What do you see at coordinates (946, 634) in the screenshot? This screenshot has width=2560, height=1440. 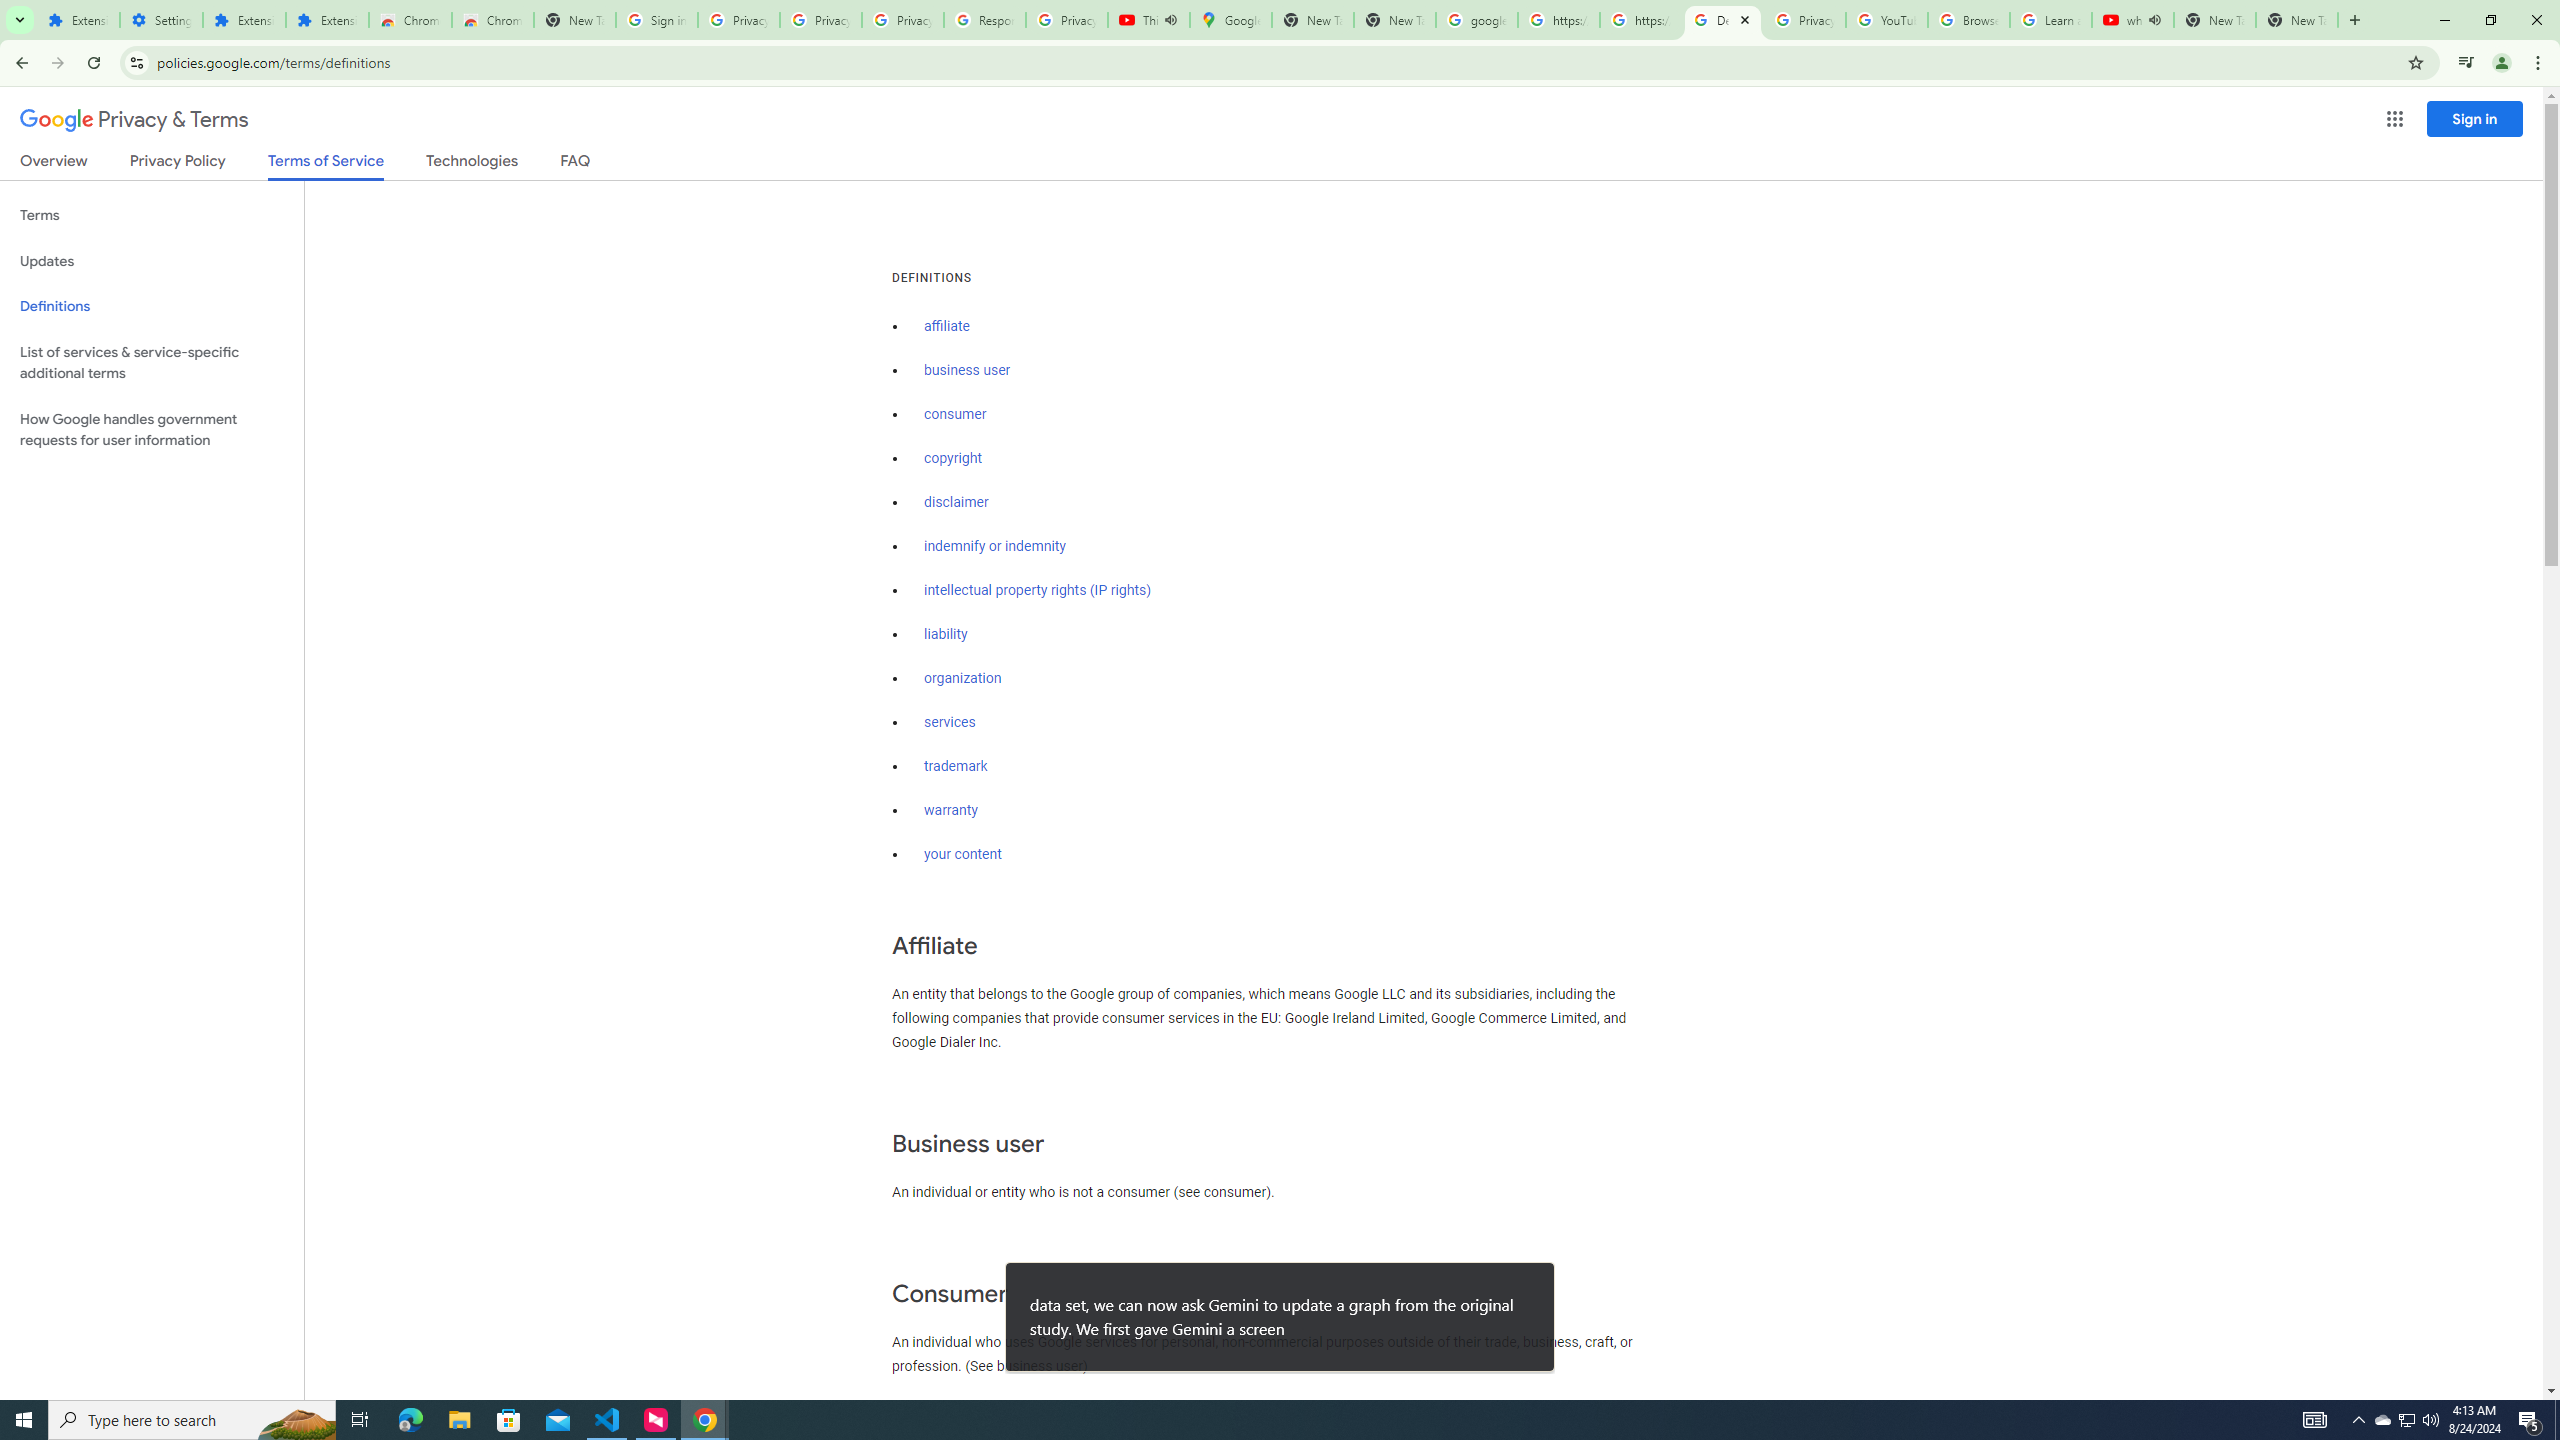 I see `liability` at bounding box center [946, 634].